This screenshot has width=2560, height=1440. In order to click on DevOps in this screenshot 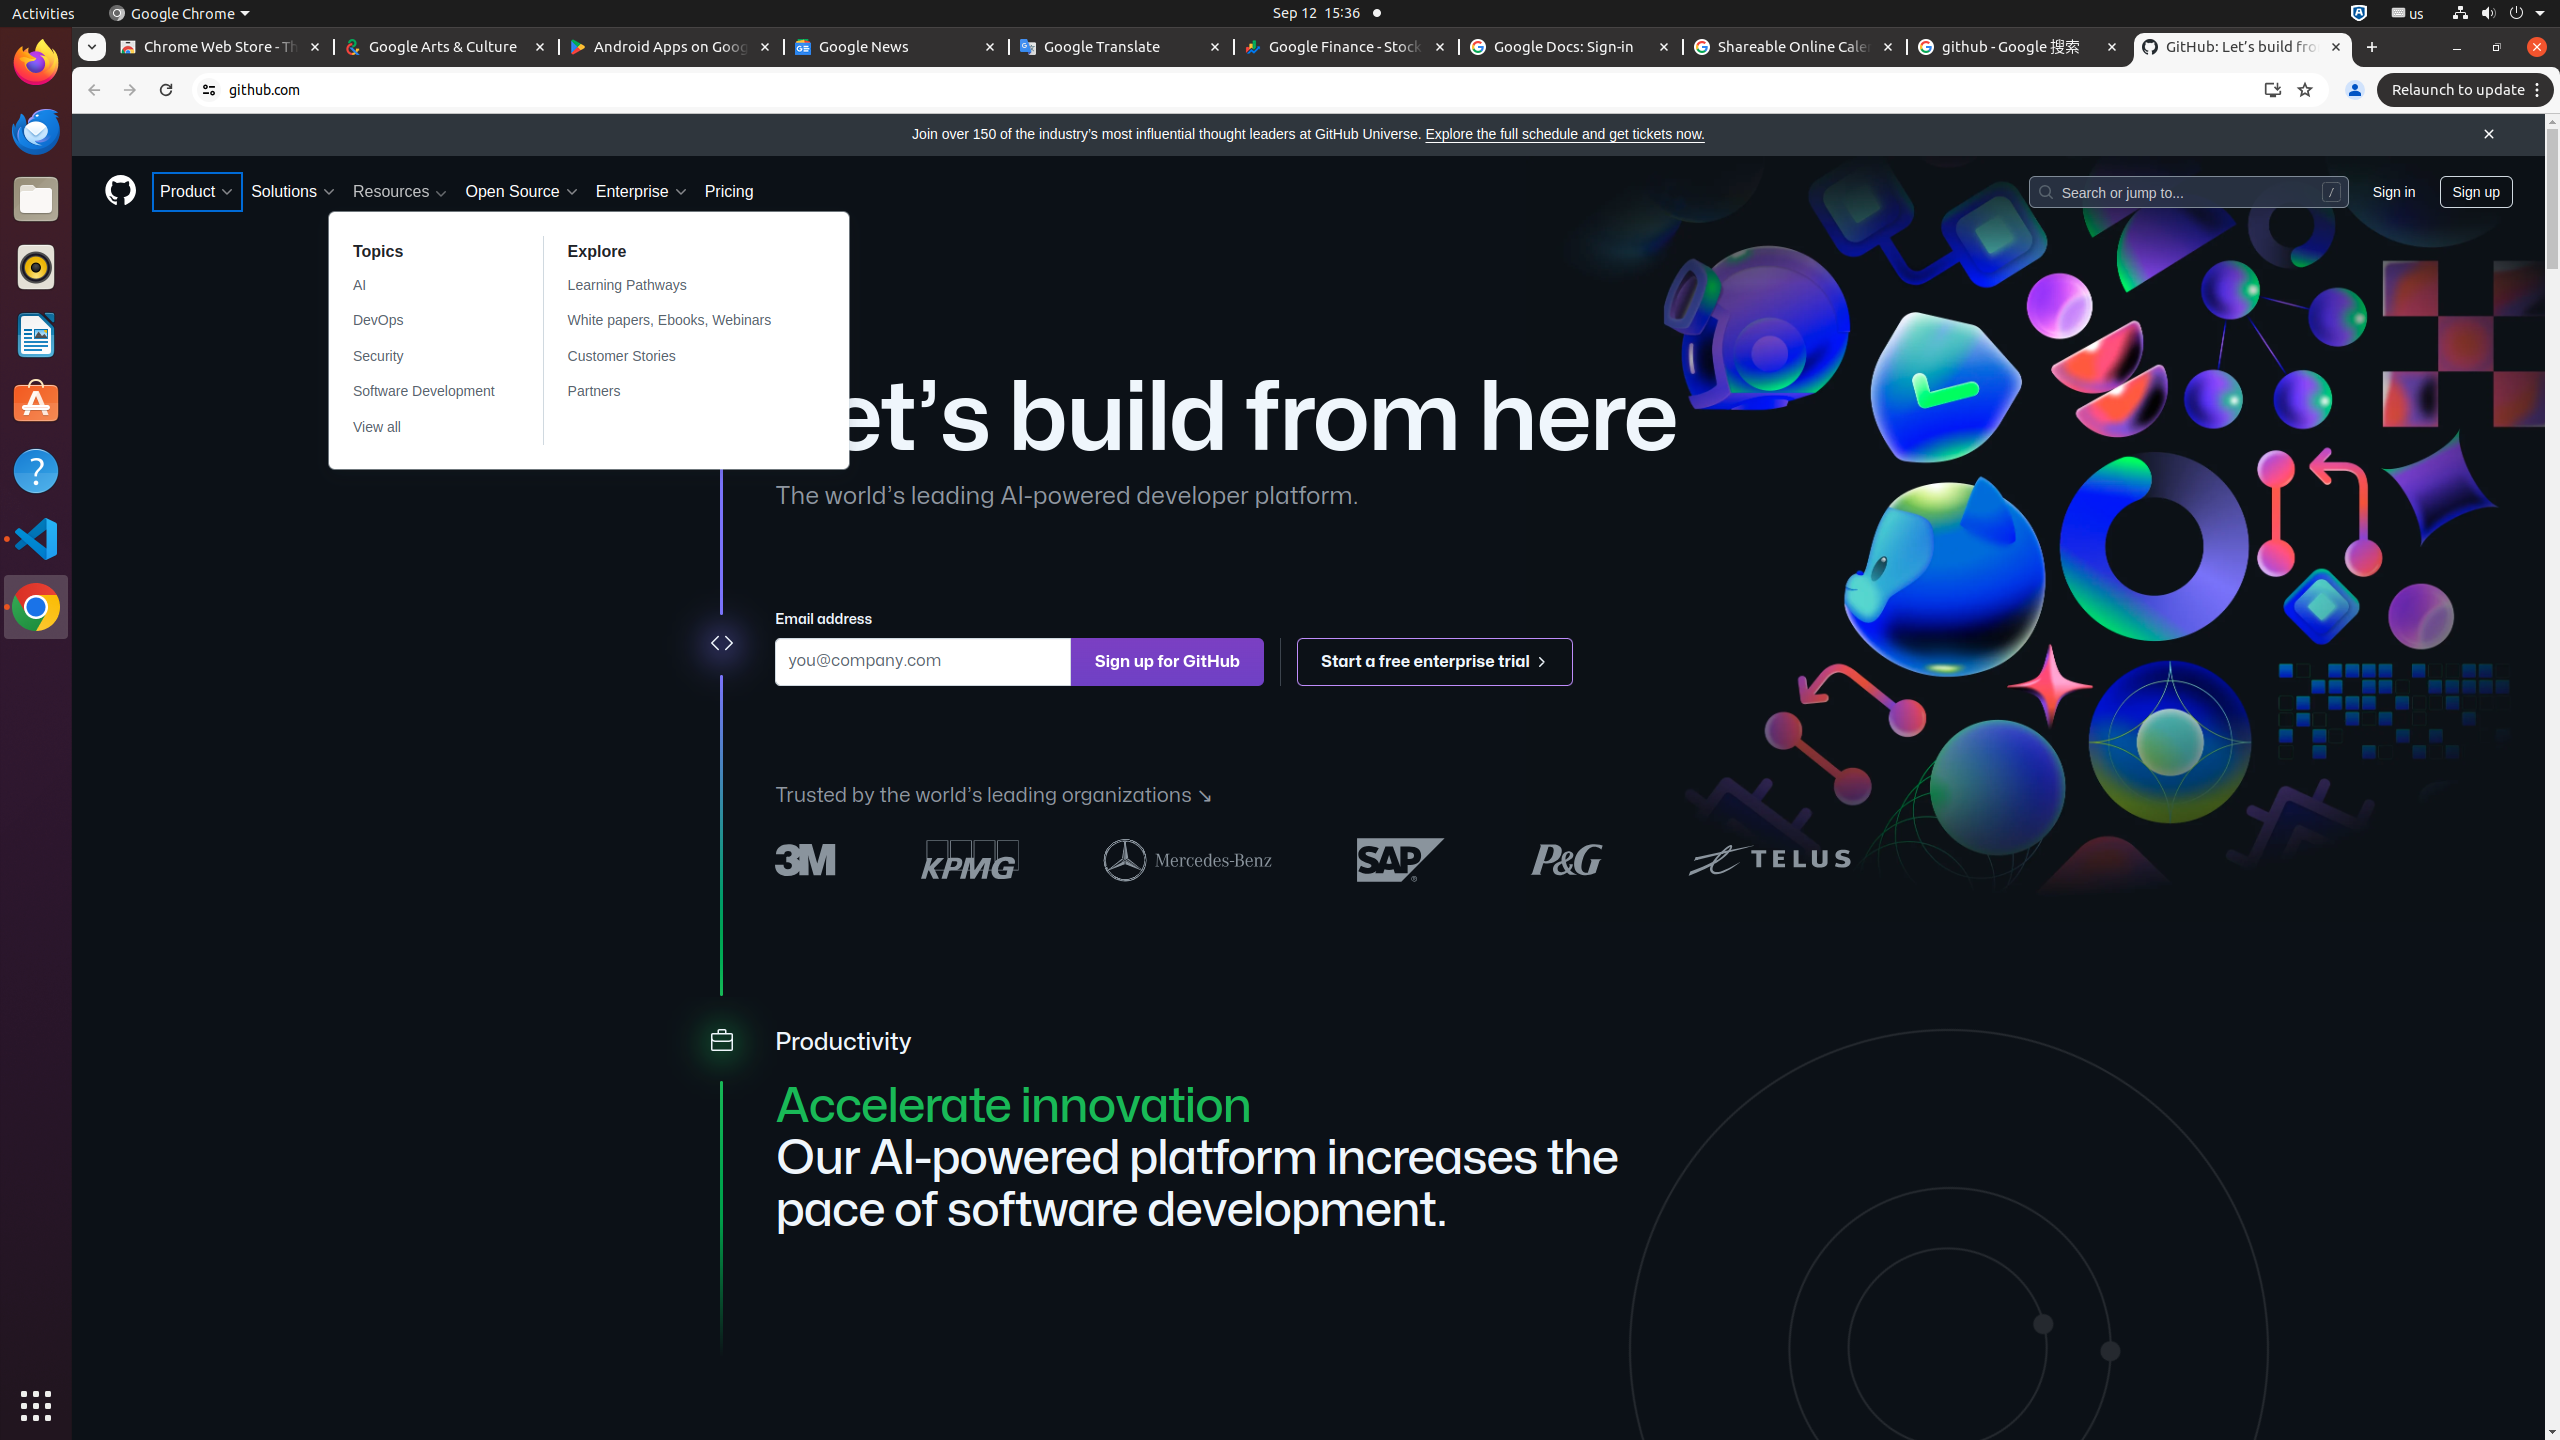, I will do `click(424, 321)`.